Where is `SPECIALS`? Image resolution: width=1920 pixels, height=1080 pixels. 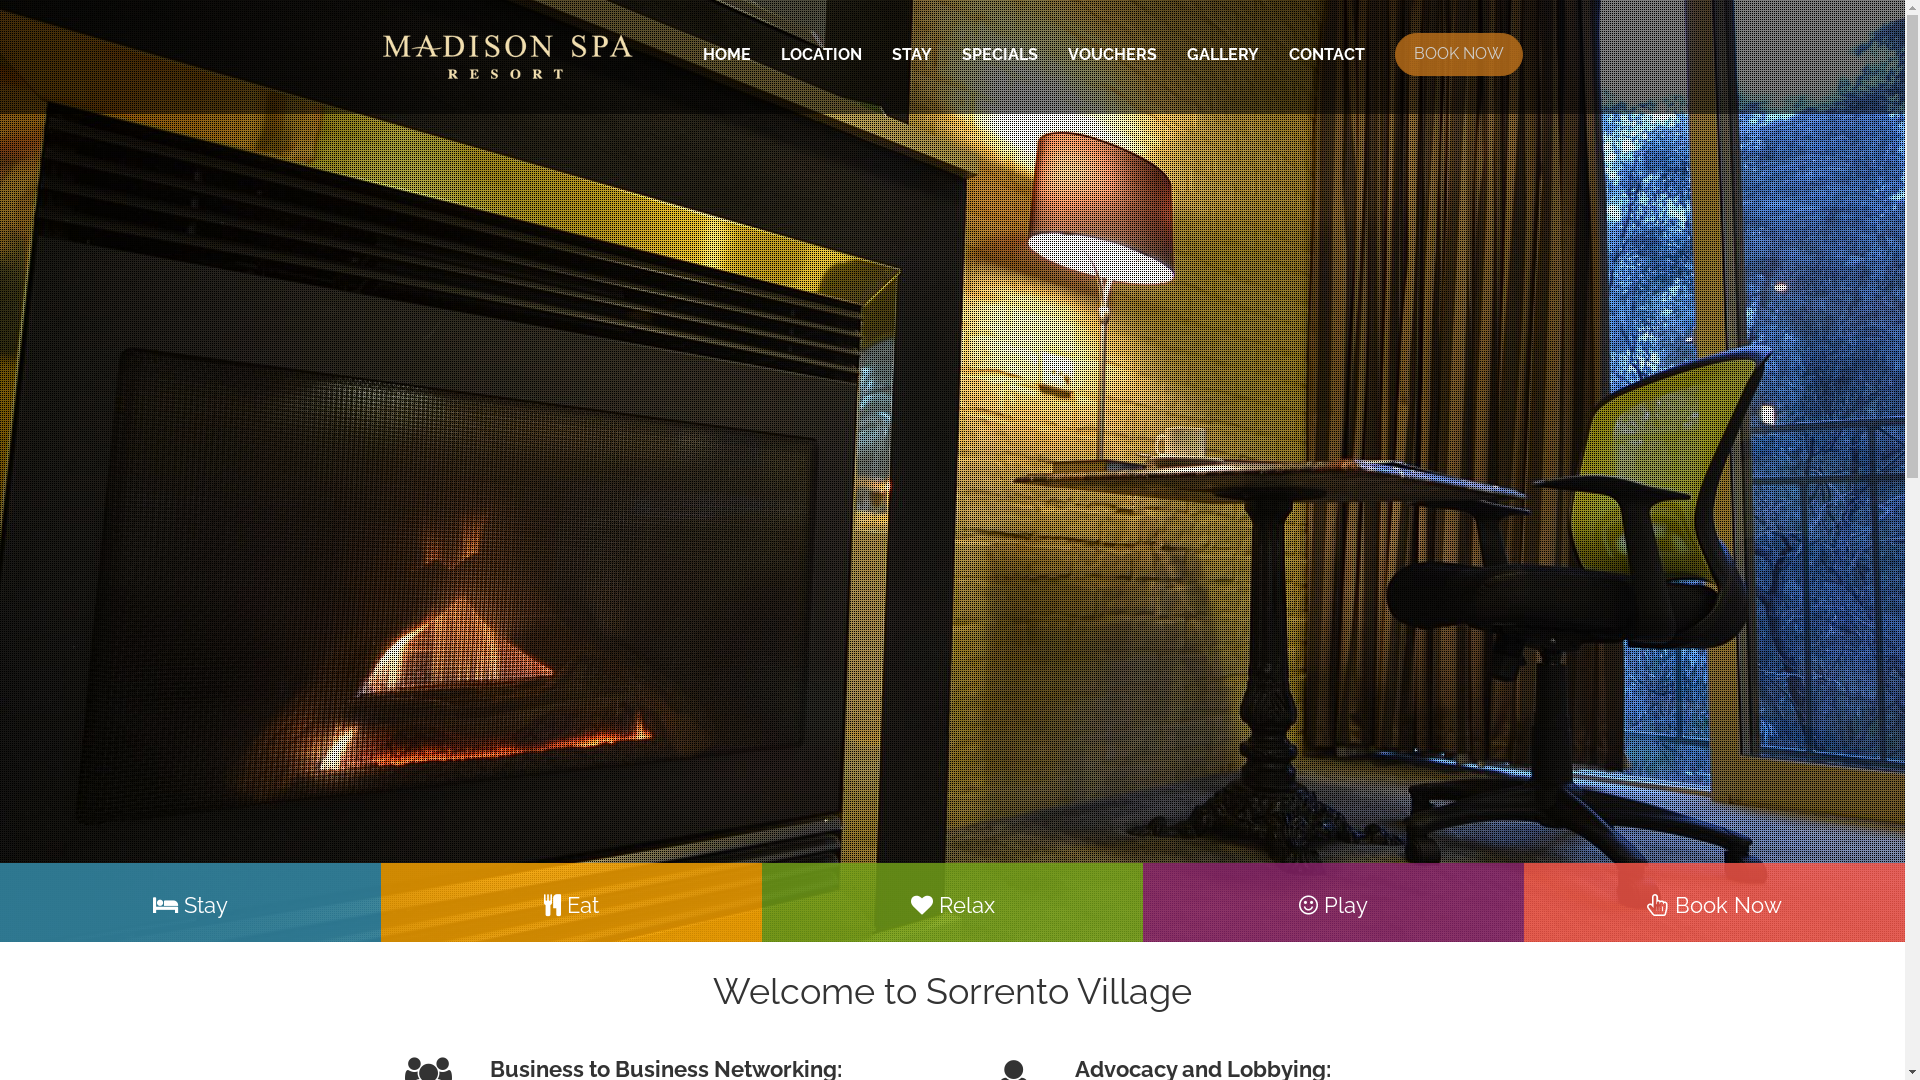
SPECIALS is located at coordinates (999, 55).